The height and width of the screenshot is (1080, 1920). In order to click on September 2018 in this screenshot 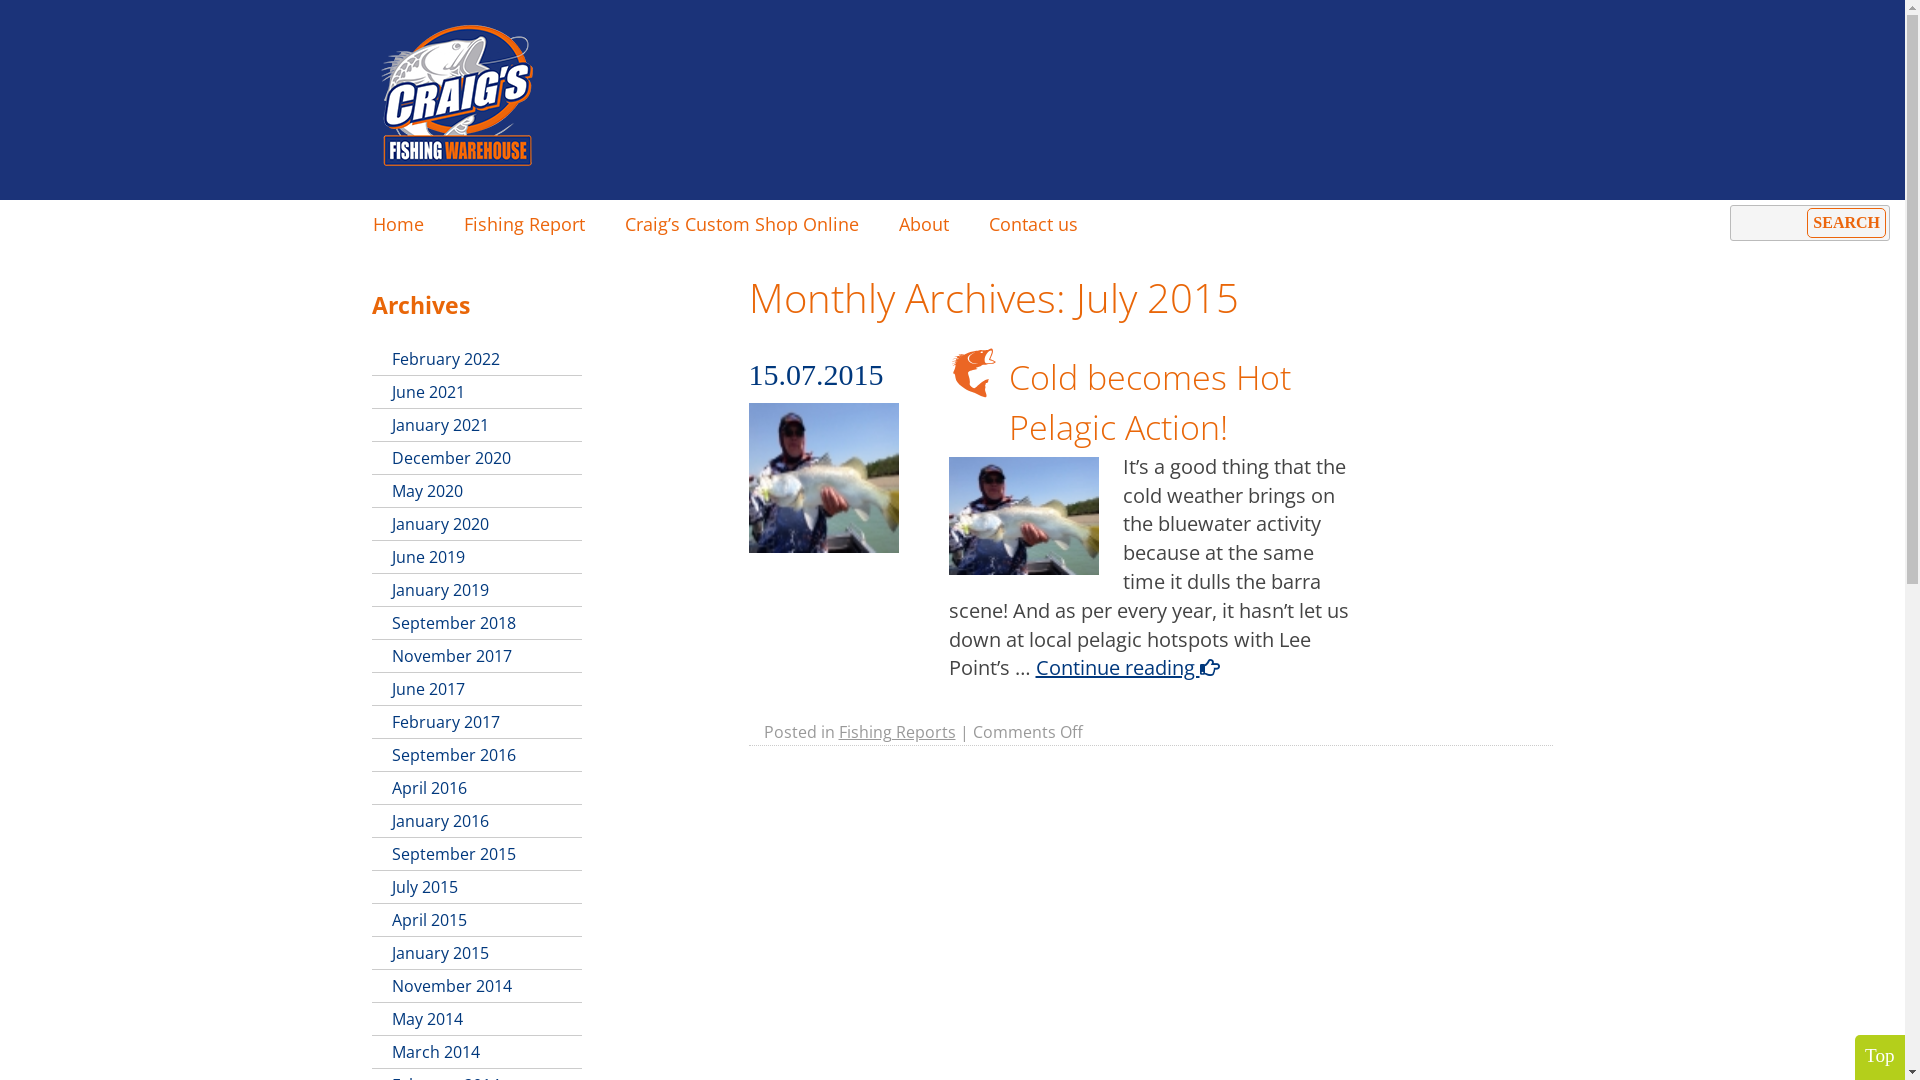, I will do `click(477, 624)`.